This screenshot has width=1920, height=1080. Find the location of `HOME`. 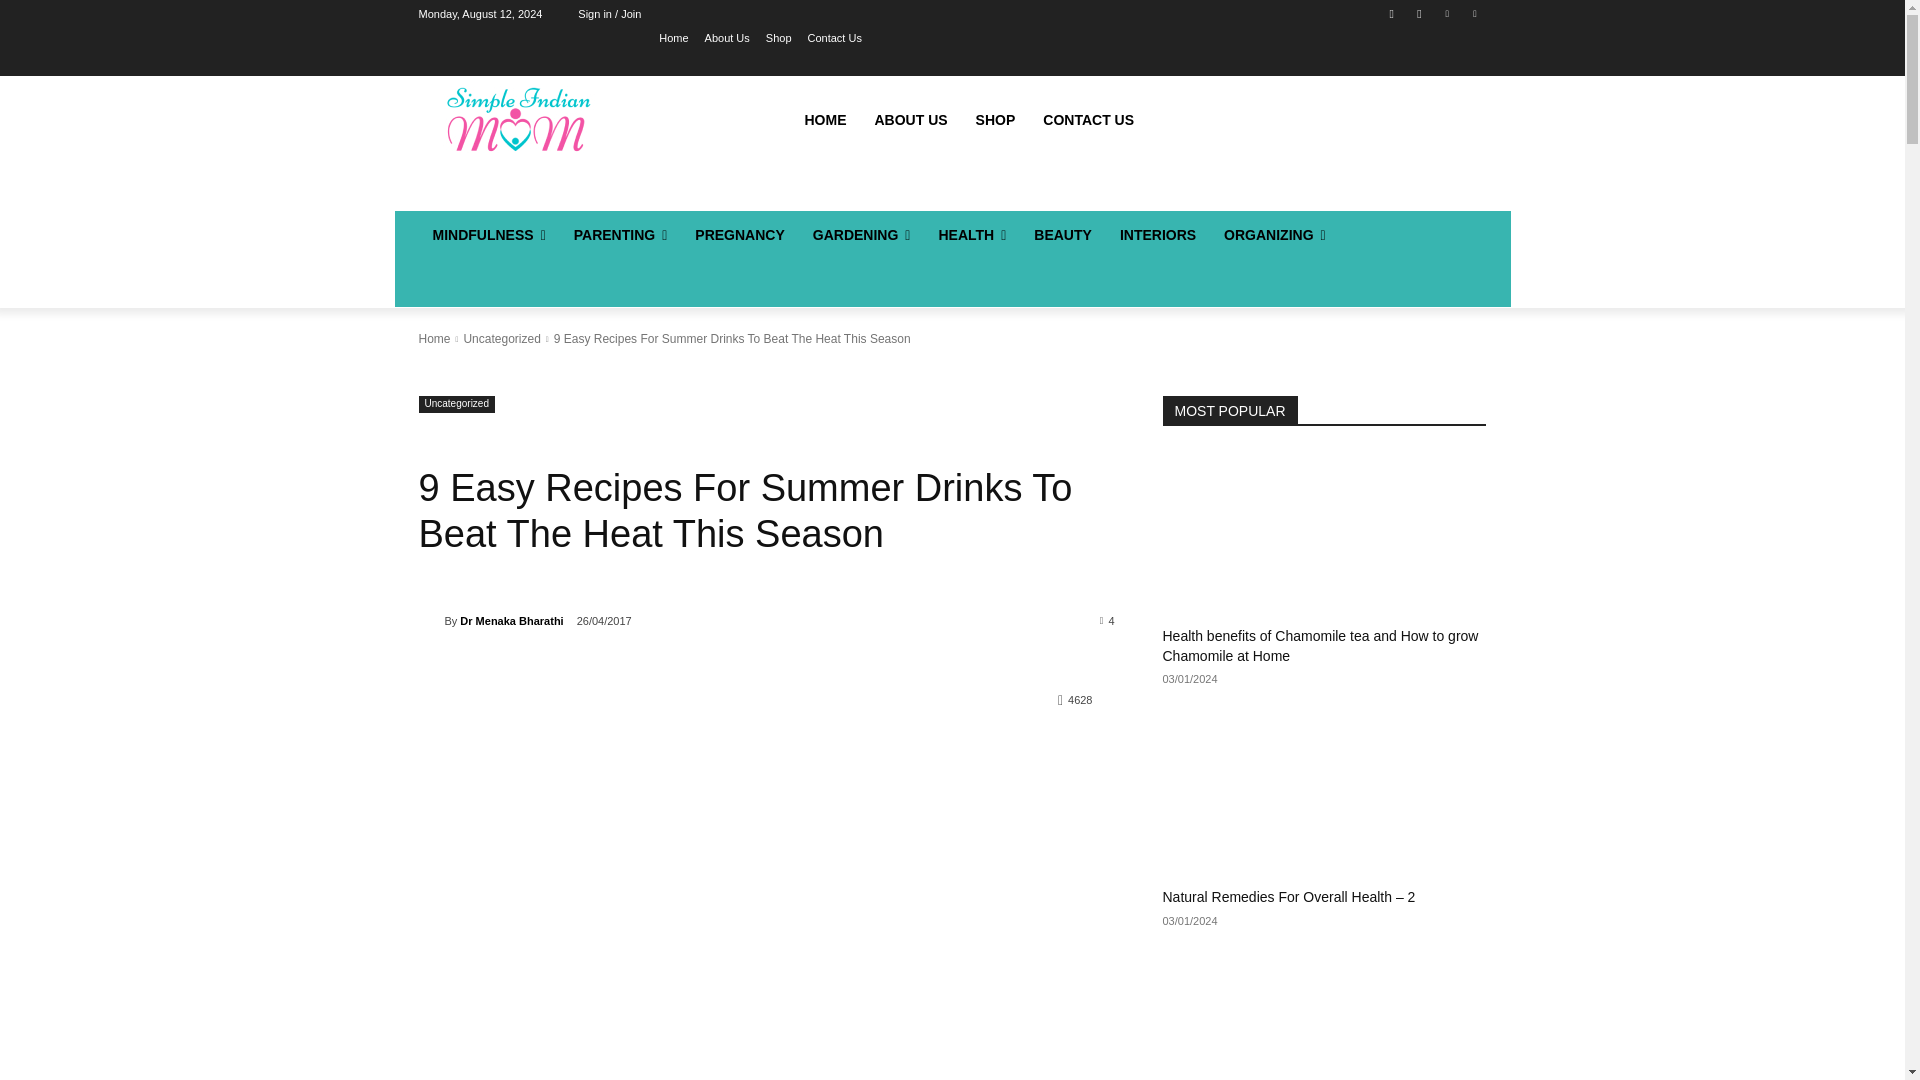

HOME is located at coordinates (824, 120).